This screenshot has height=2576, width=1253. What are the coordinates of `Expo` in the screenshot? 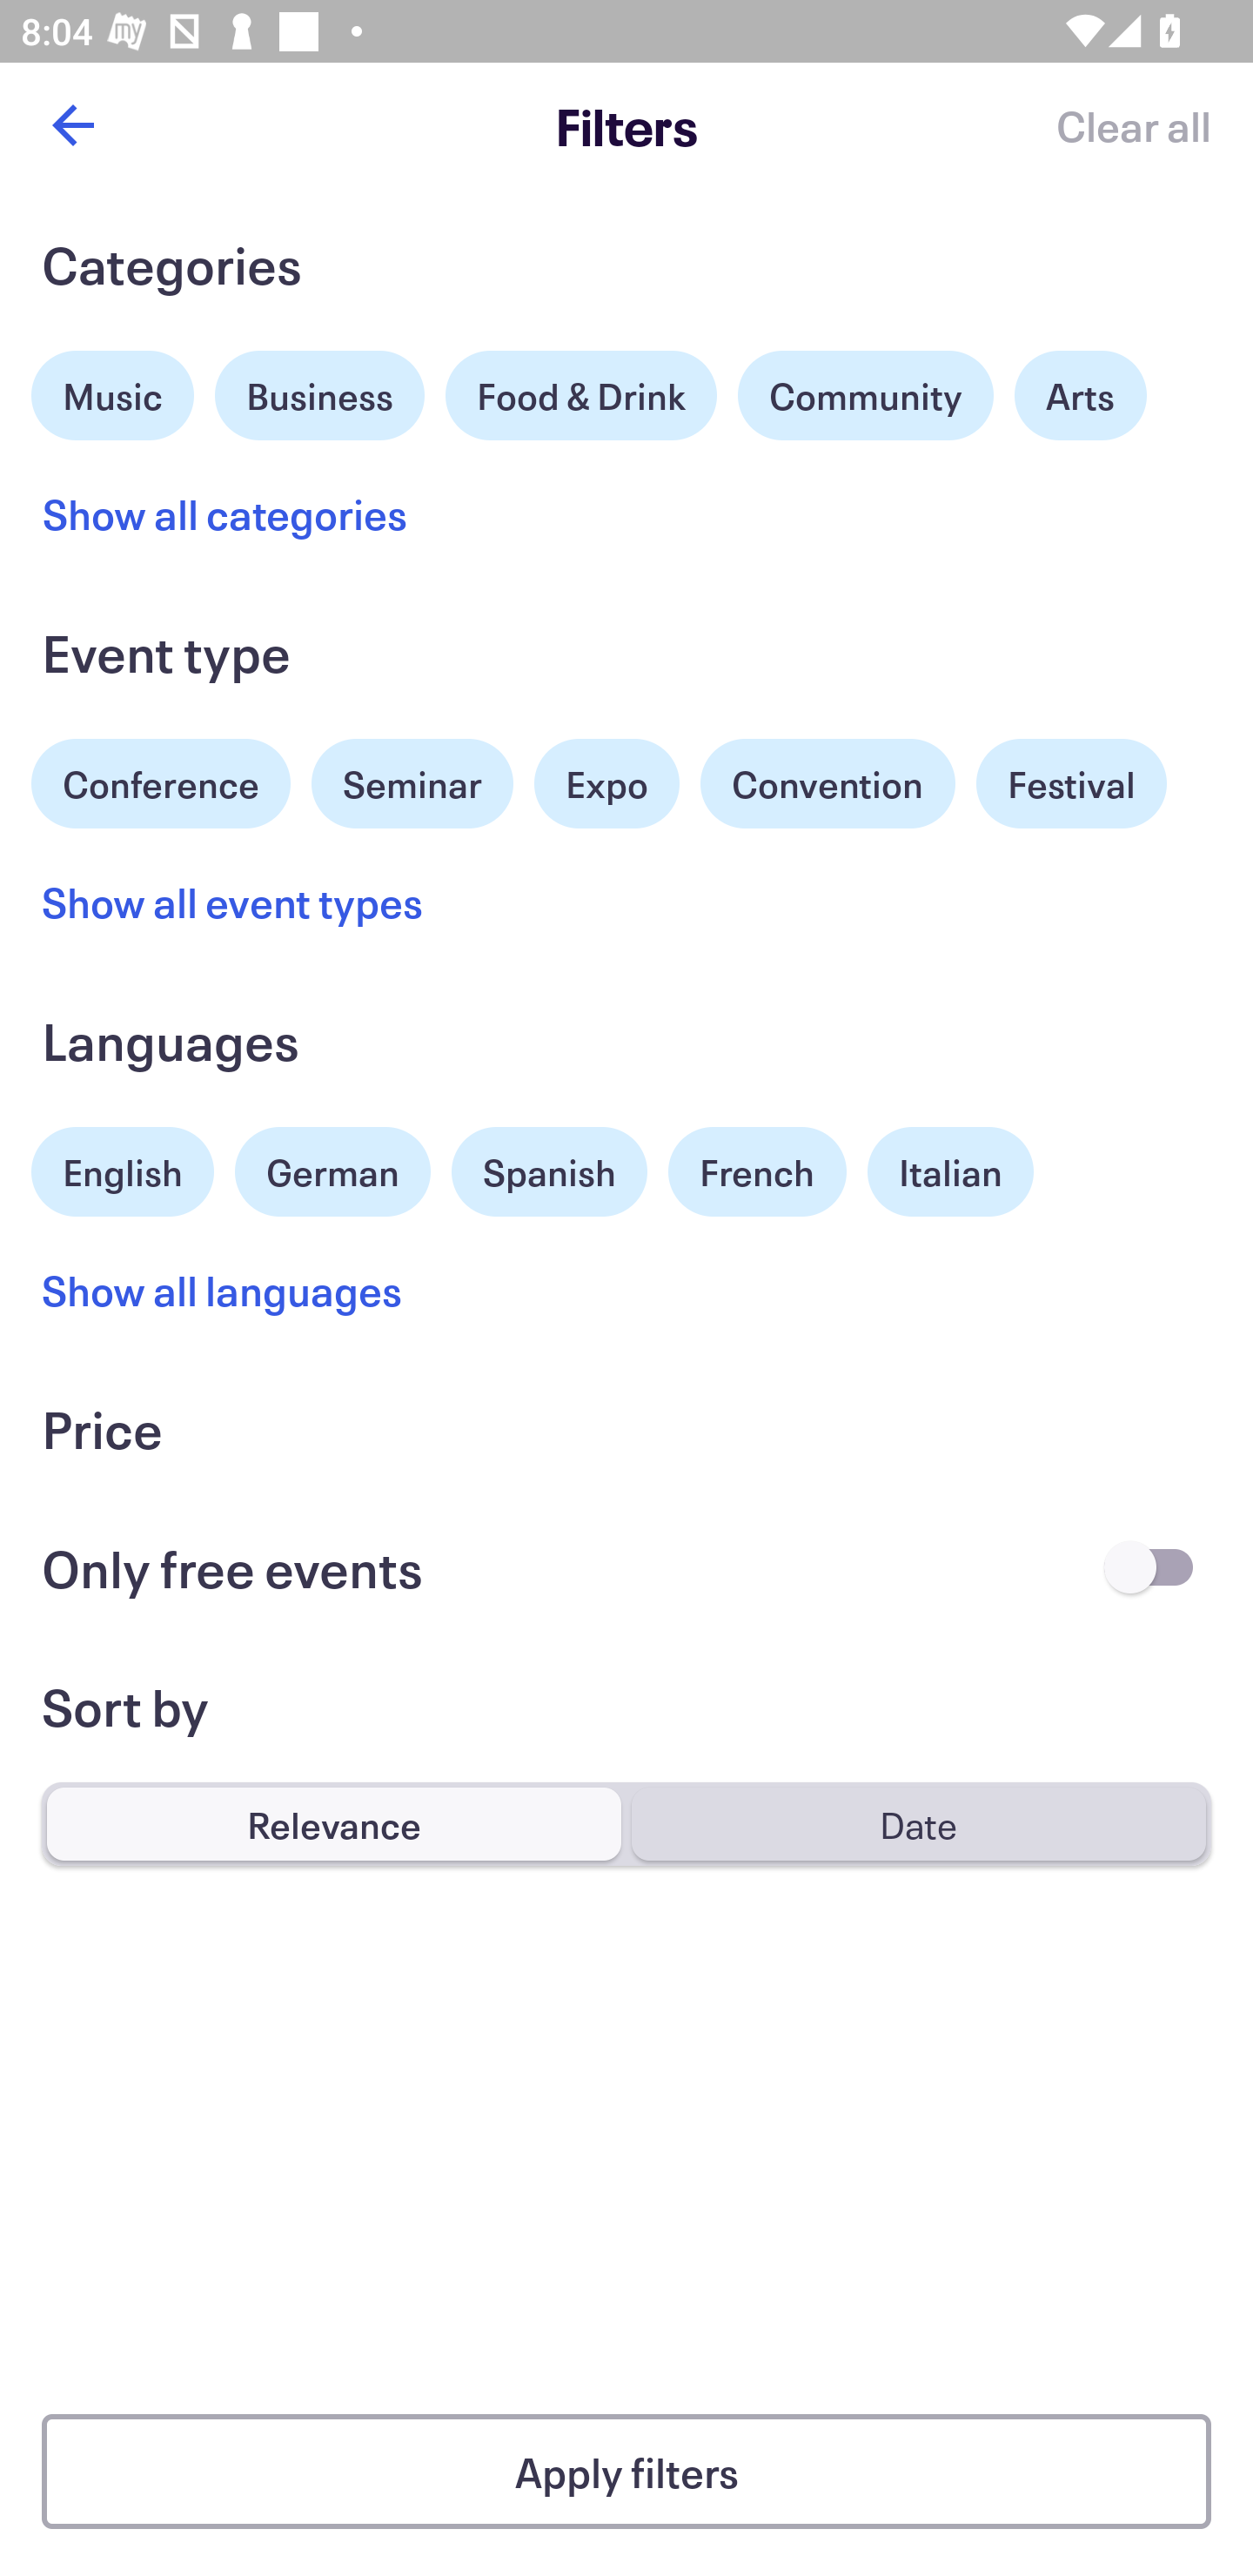 It's located at (606, 783).